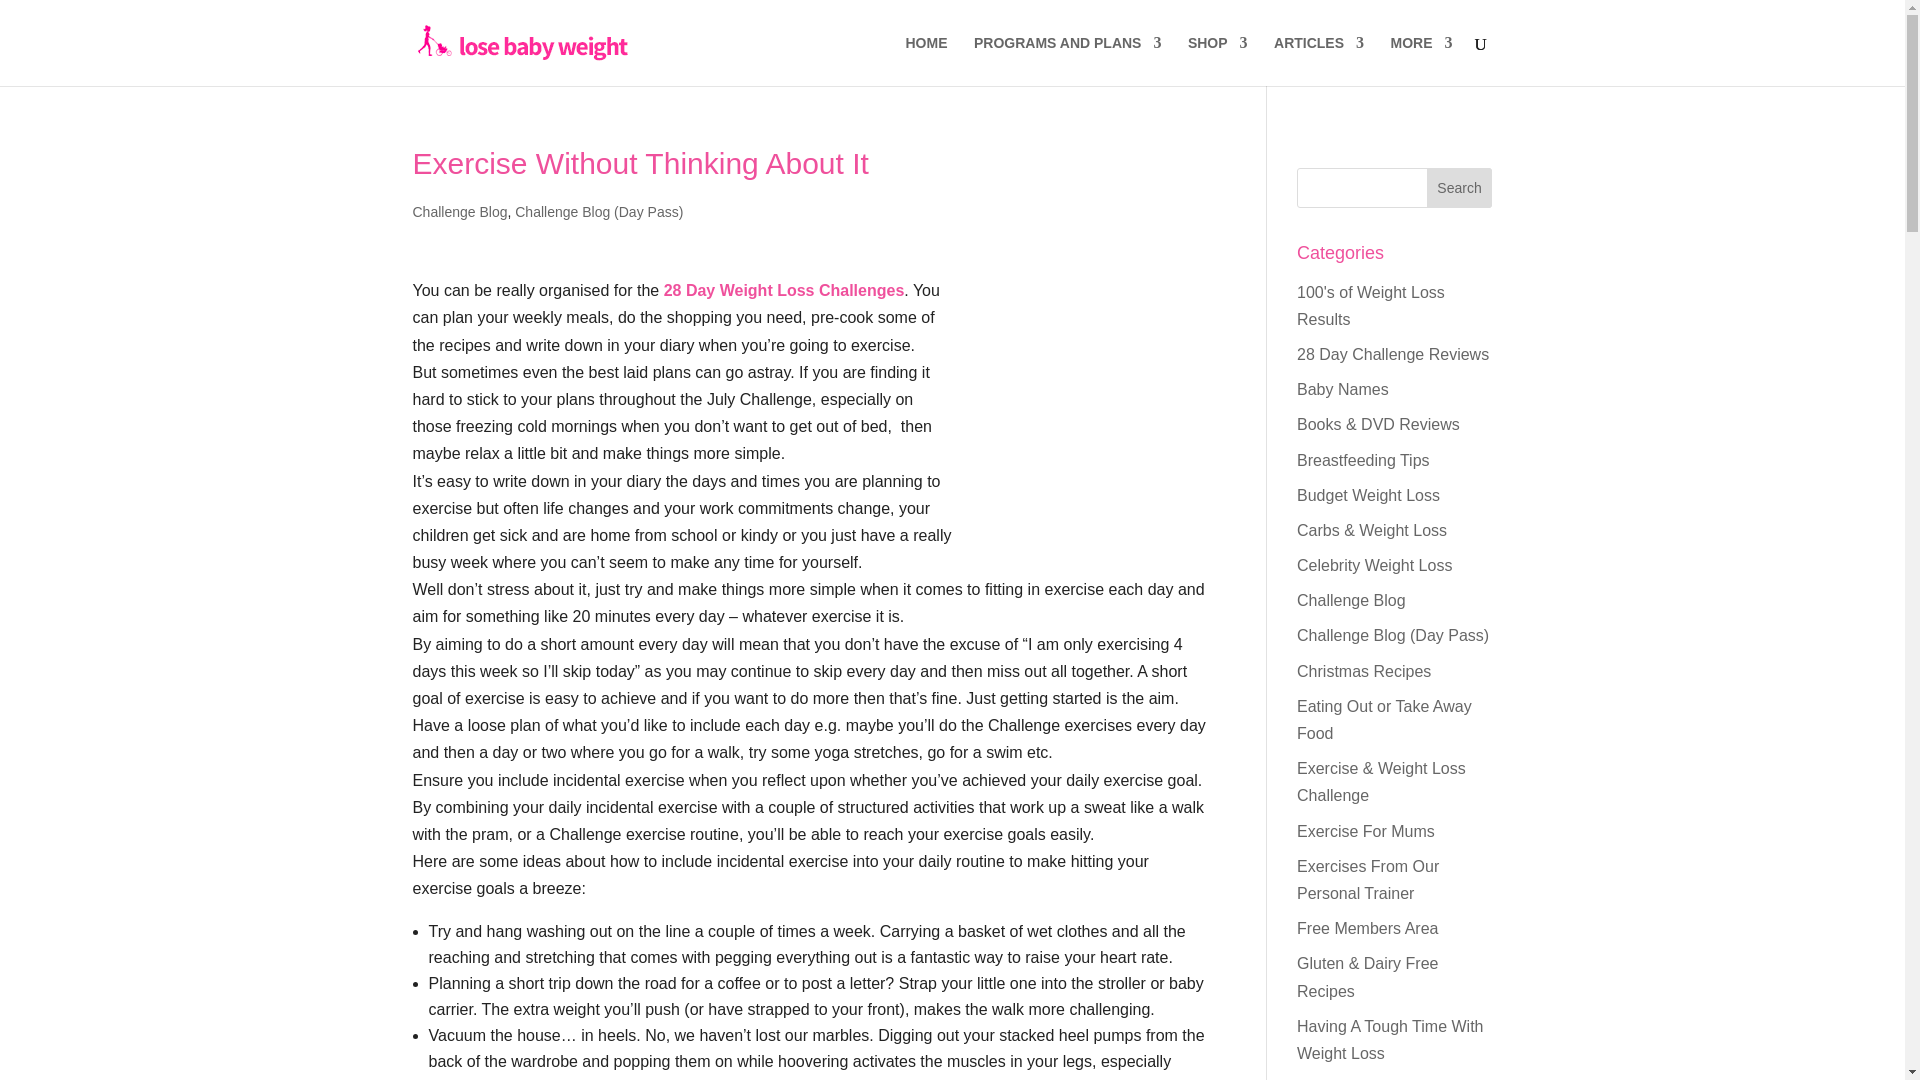 This screenshot has width=1920, height=1080. Describe the element at coordinates (1342, 390) in the screenshot. I see `Baby Names` at that location.